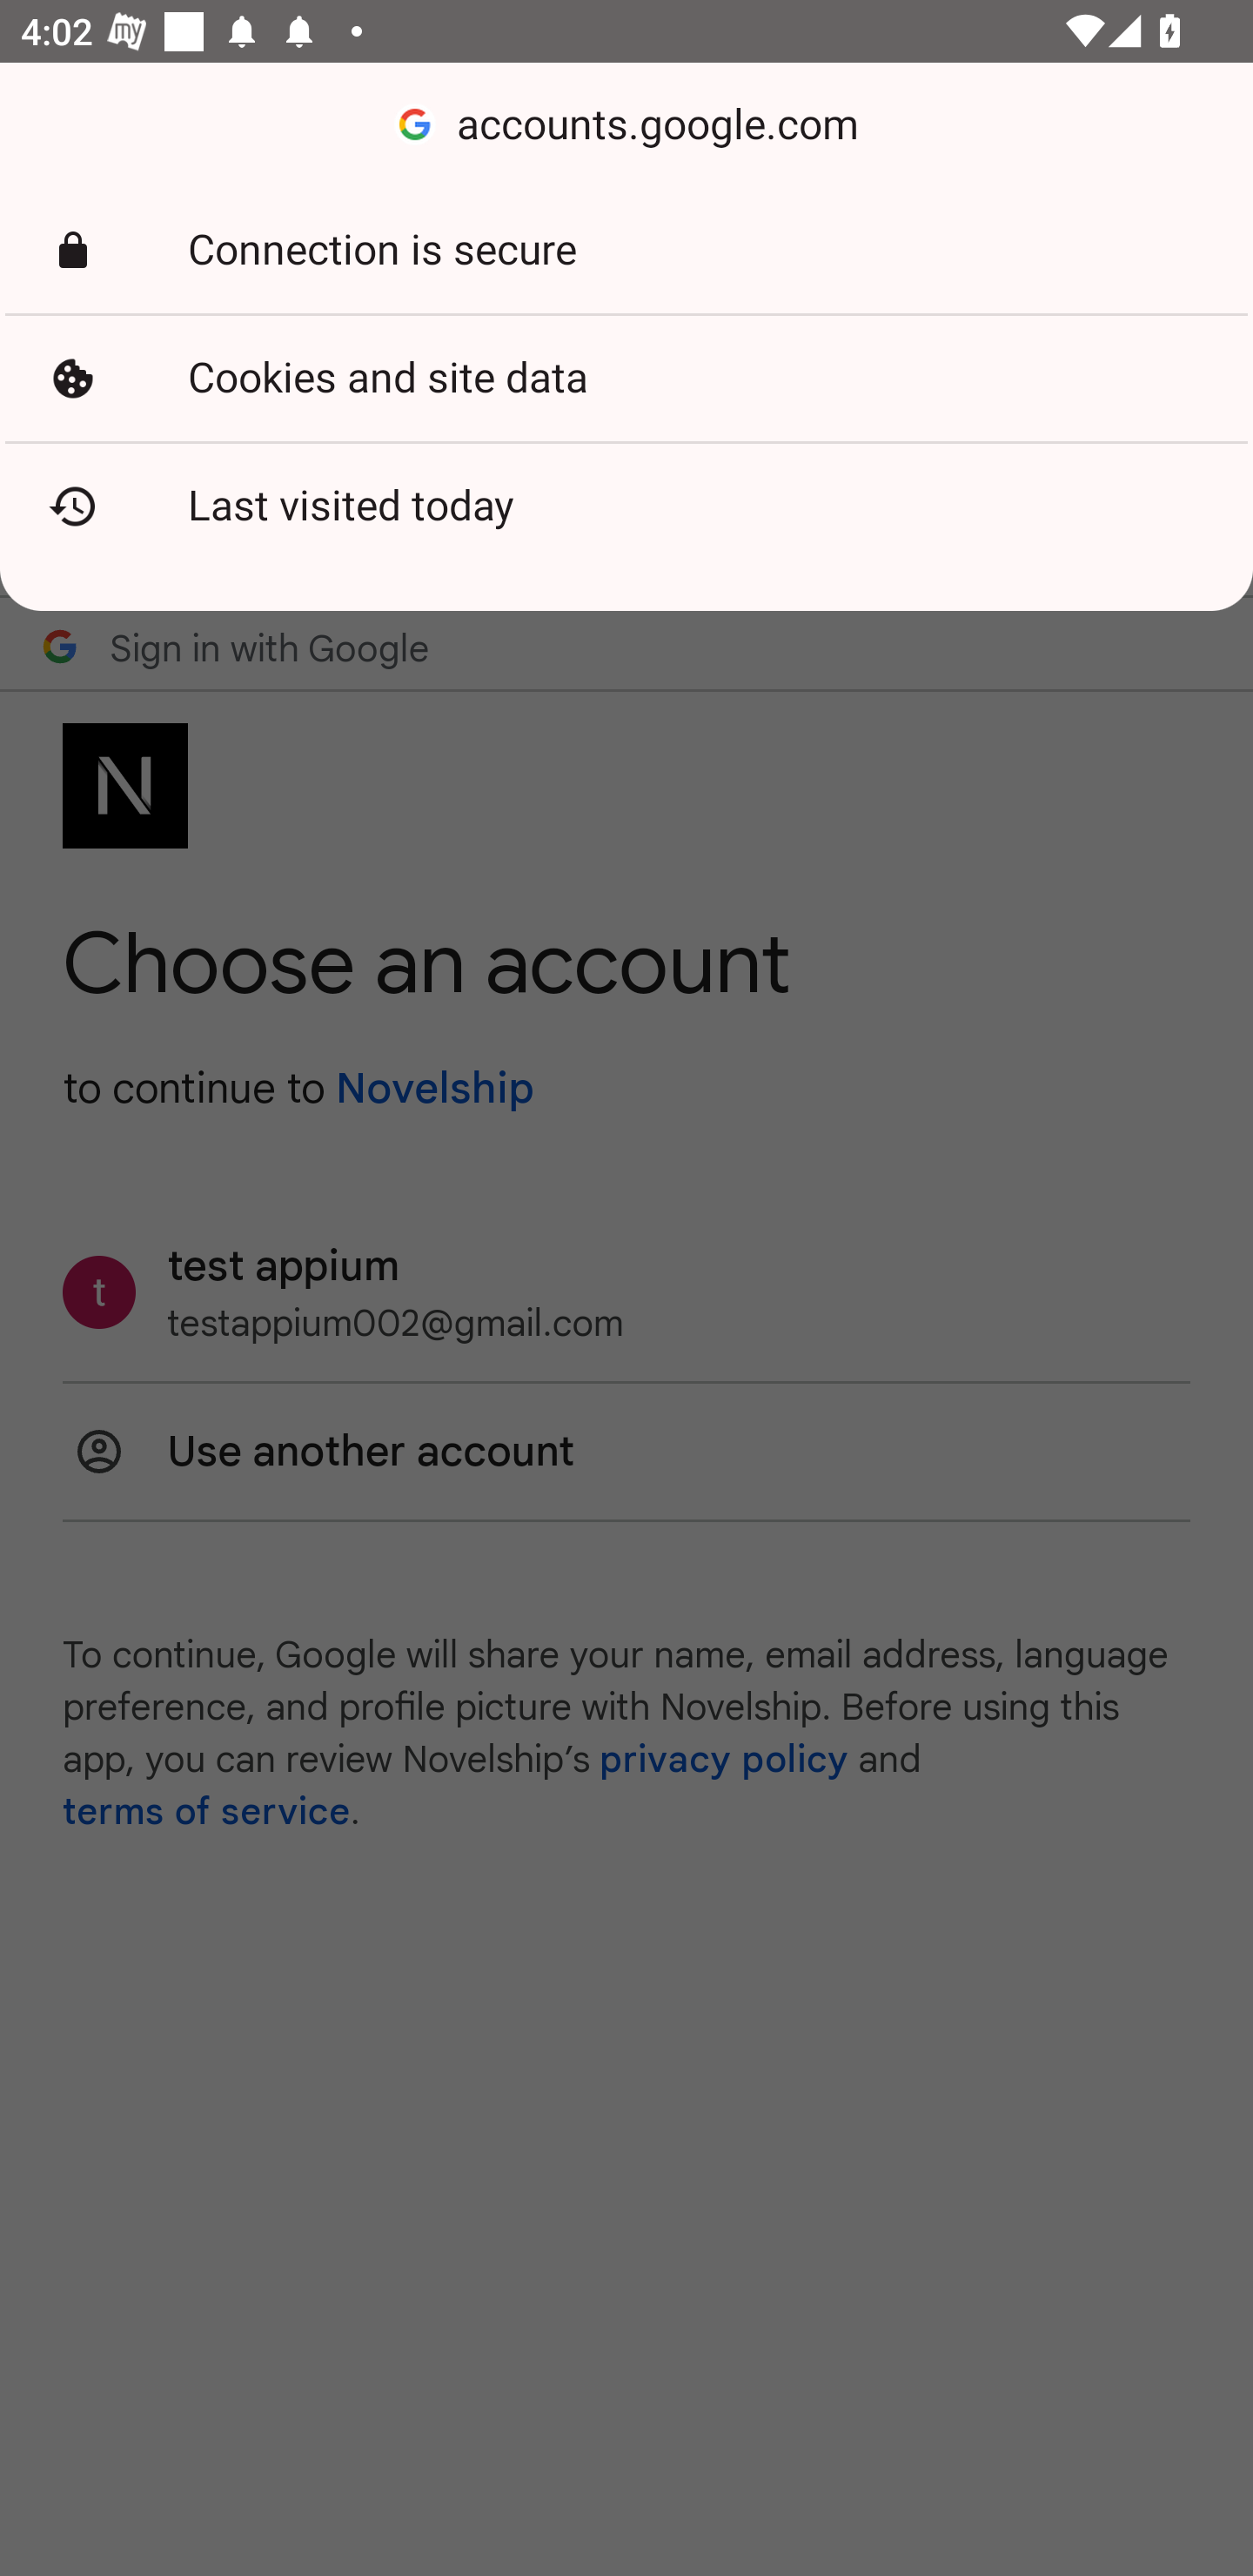 This screenshot has width=1253, height=2576. What do you see at coordinates (626, 251) in the screenshot?
I see `Connection is secure` at bounding box center [626, 251].